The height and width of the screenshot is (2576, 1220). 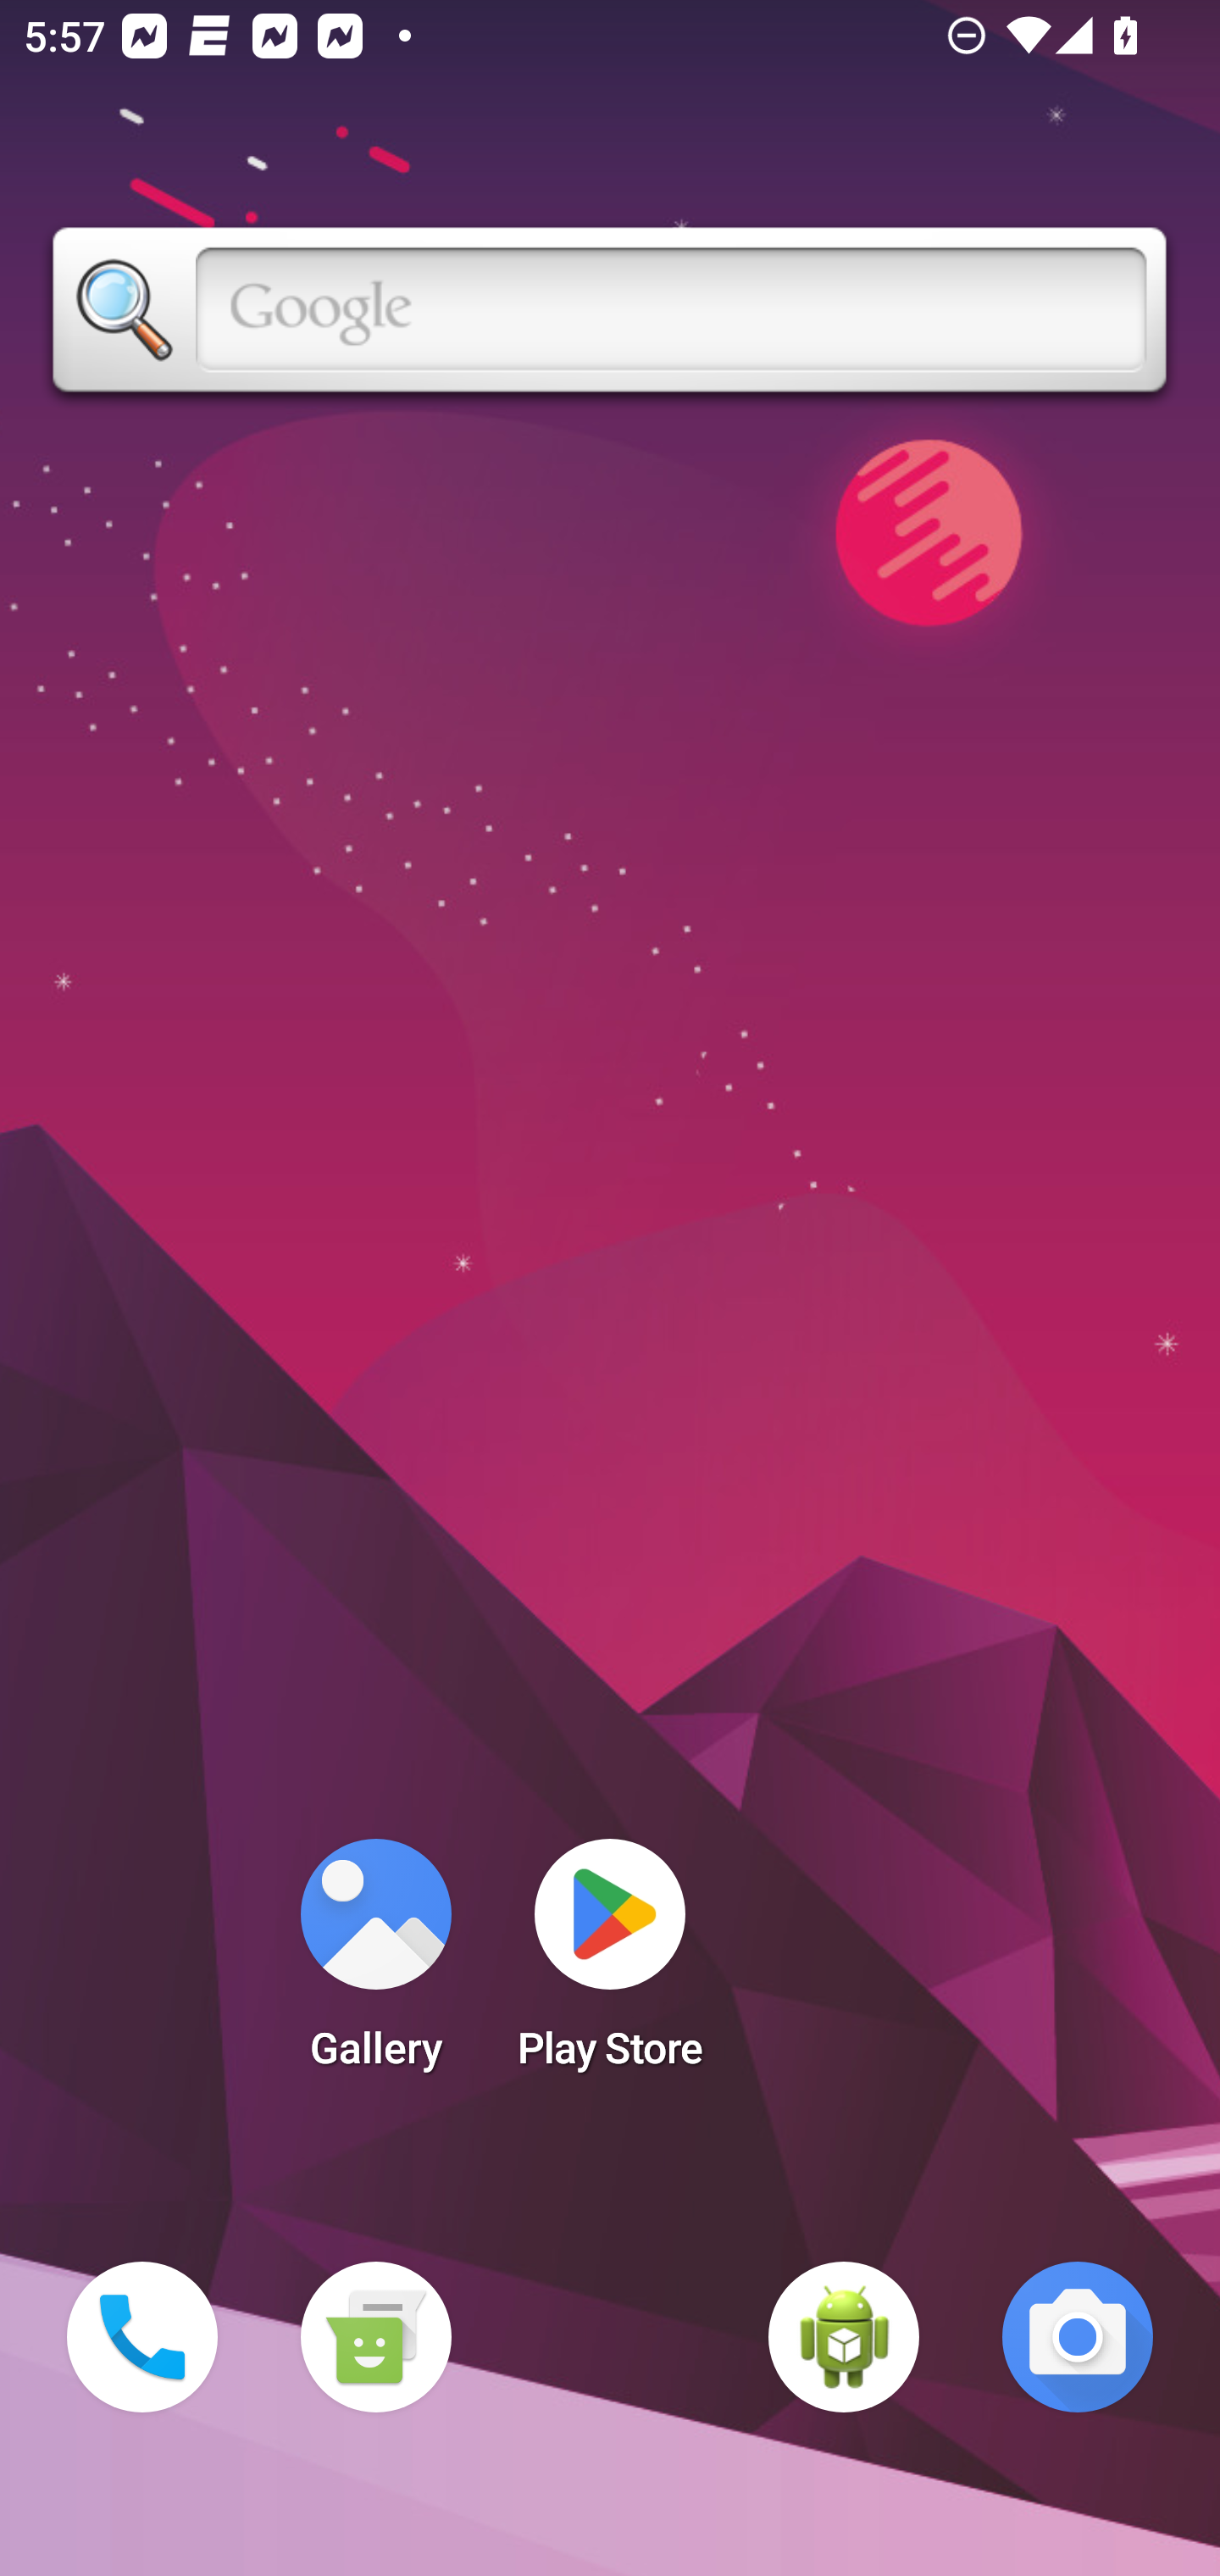 I want to click on WebView Browser Tester, so click(x=844, y=2337).